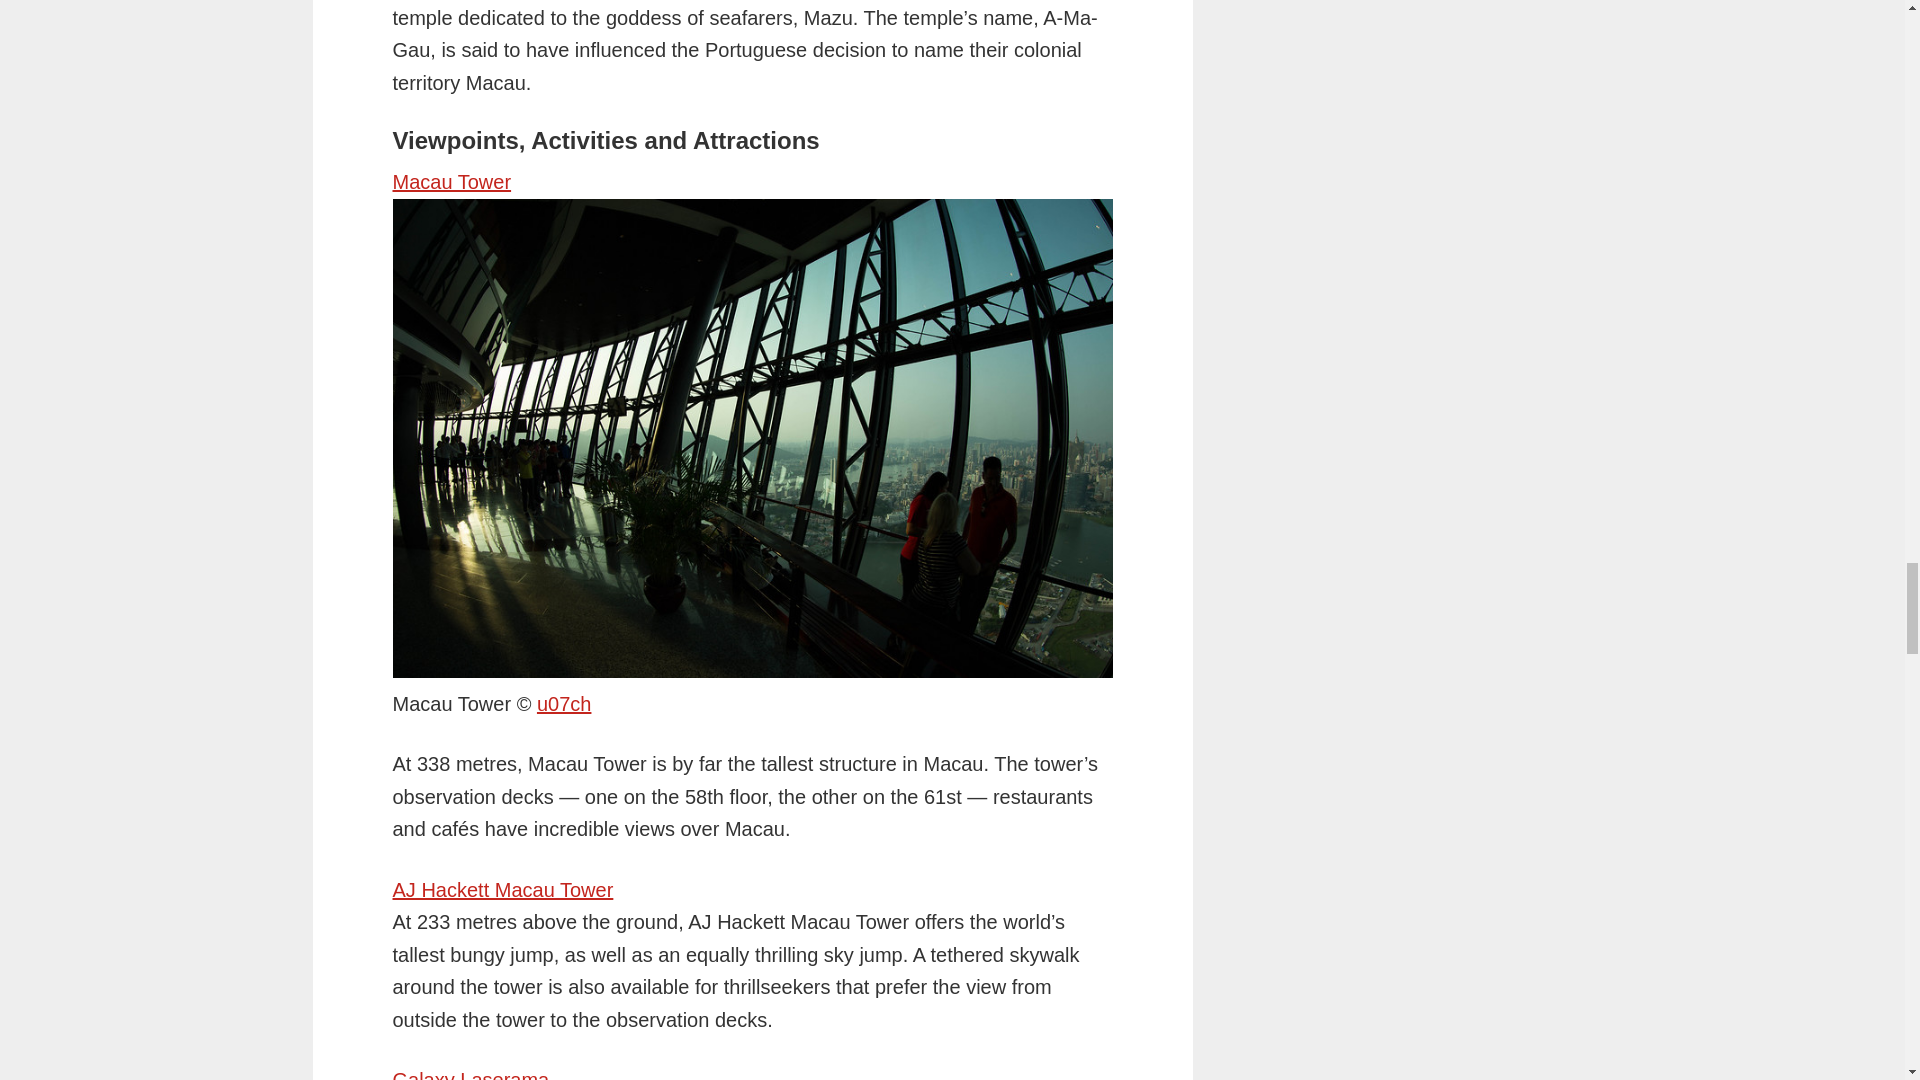 This screenshot has height=1080, width=1920. Describe the element at coordinates (450, 182) in the screenshot. I see `Macau Tower` at that location.